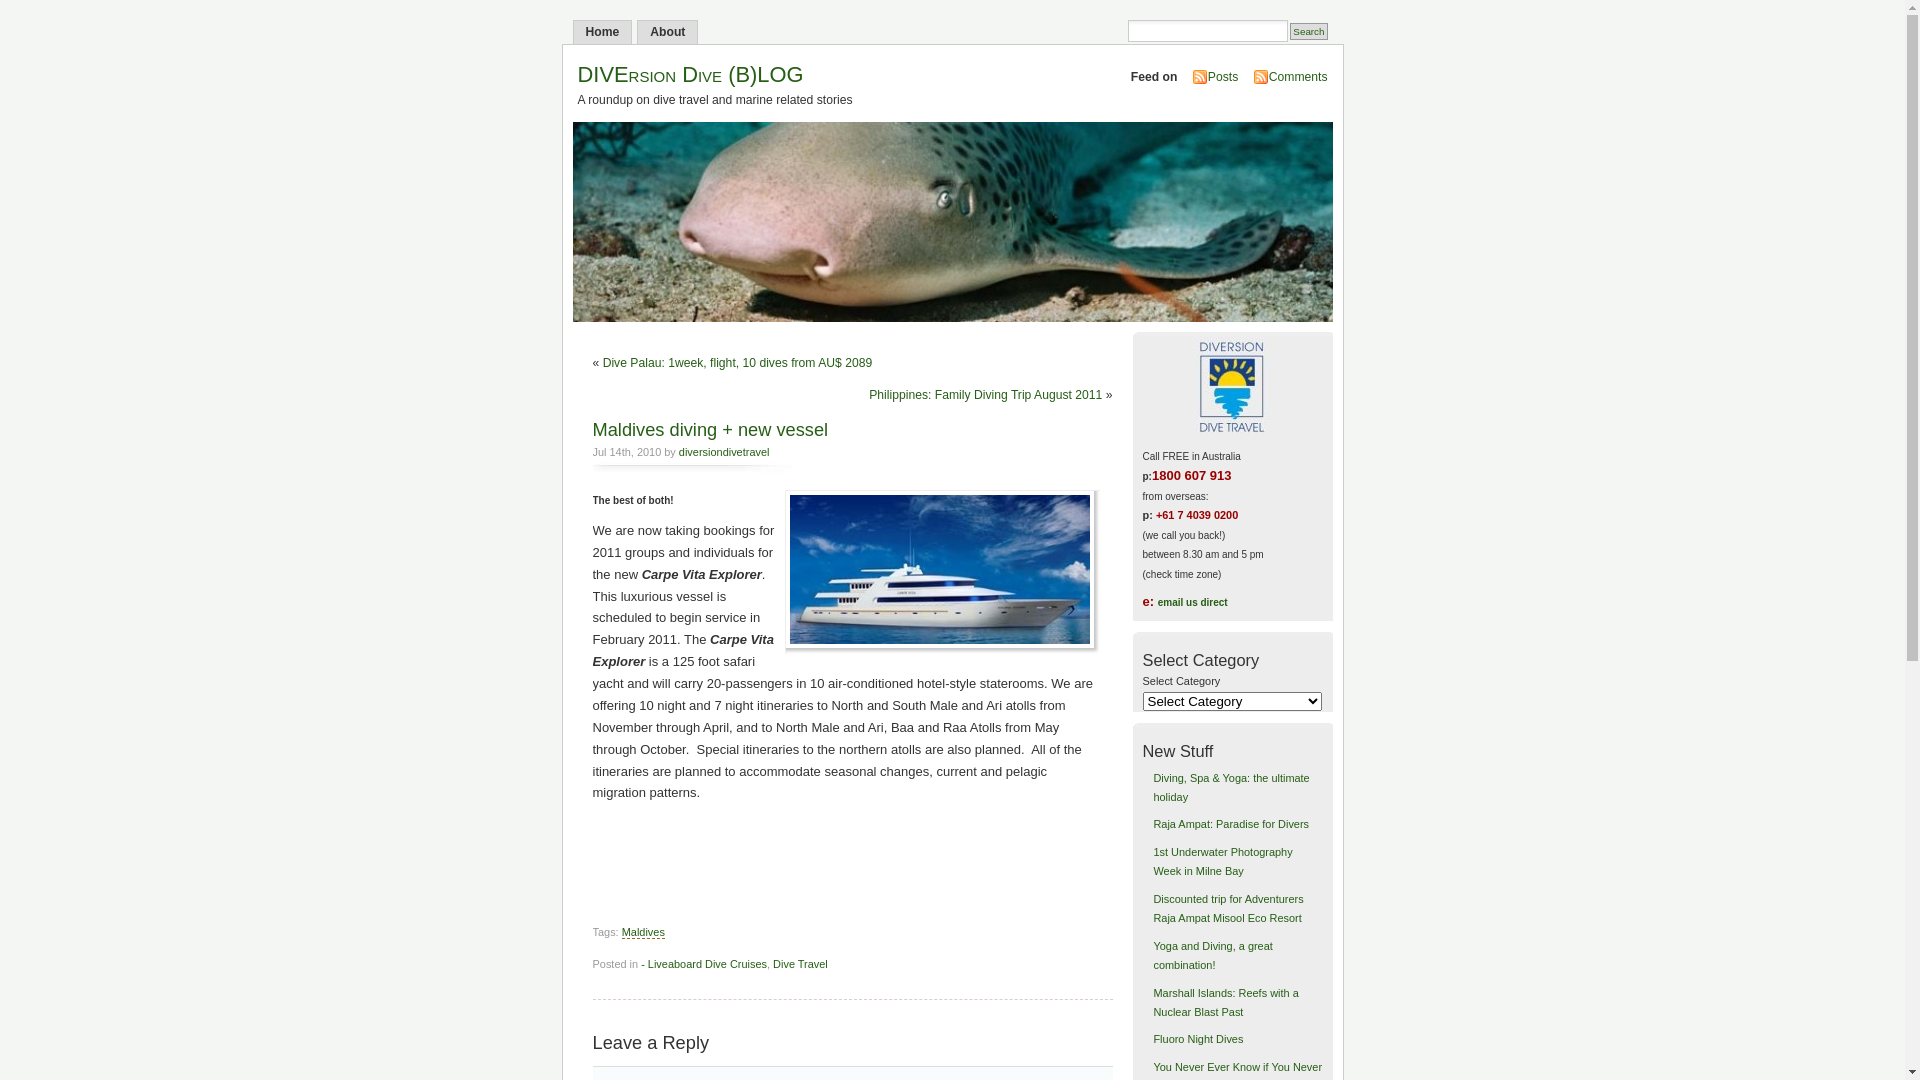  Describe the element at coordinates (691, 74) in the screenshot. I see `DIVErsion Dive (B)LOG` at that location.